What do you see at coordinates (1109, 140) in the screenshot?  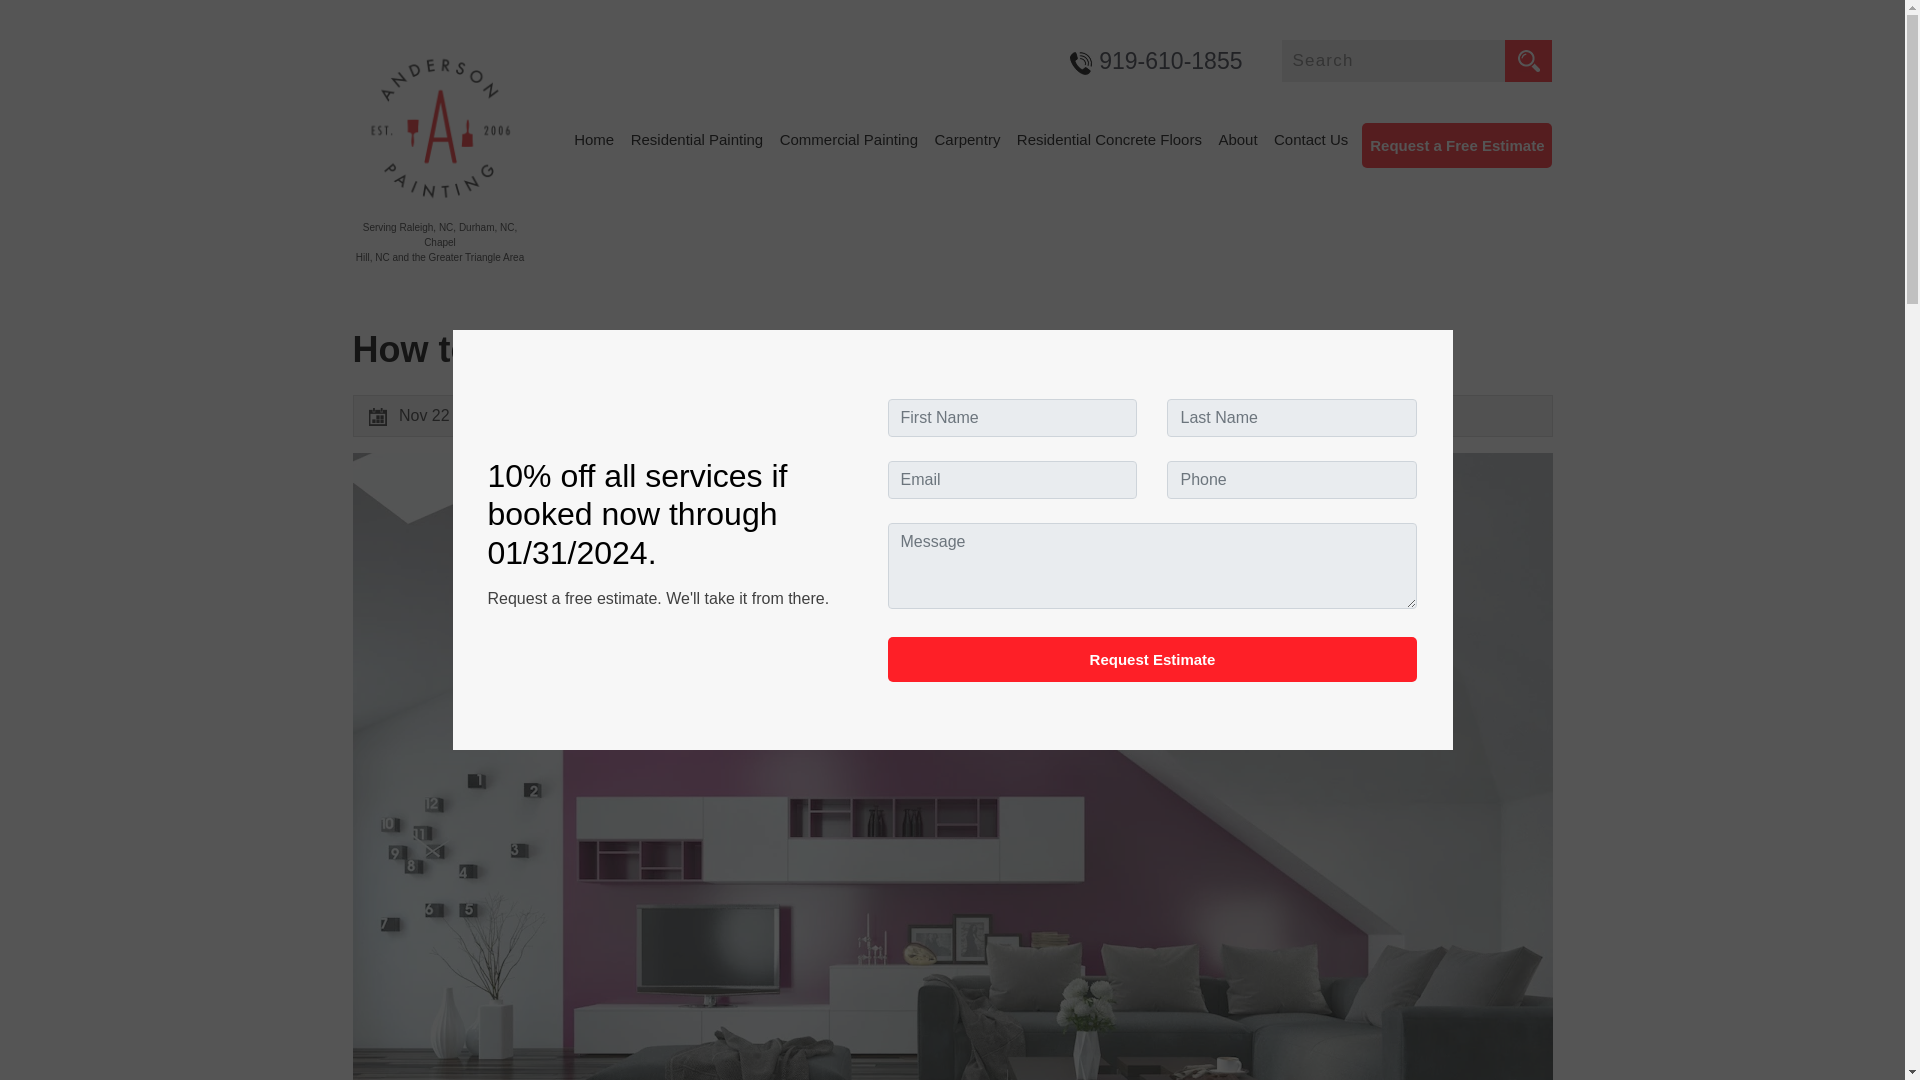 I see `Residential Concrete Floors` at bounding box center [1109, 140].